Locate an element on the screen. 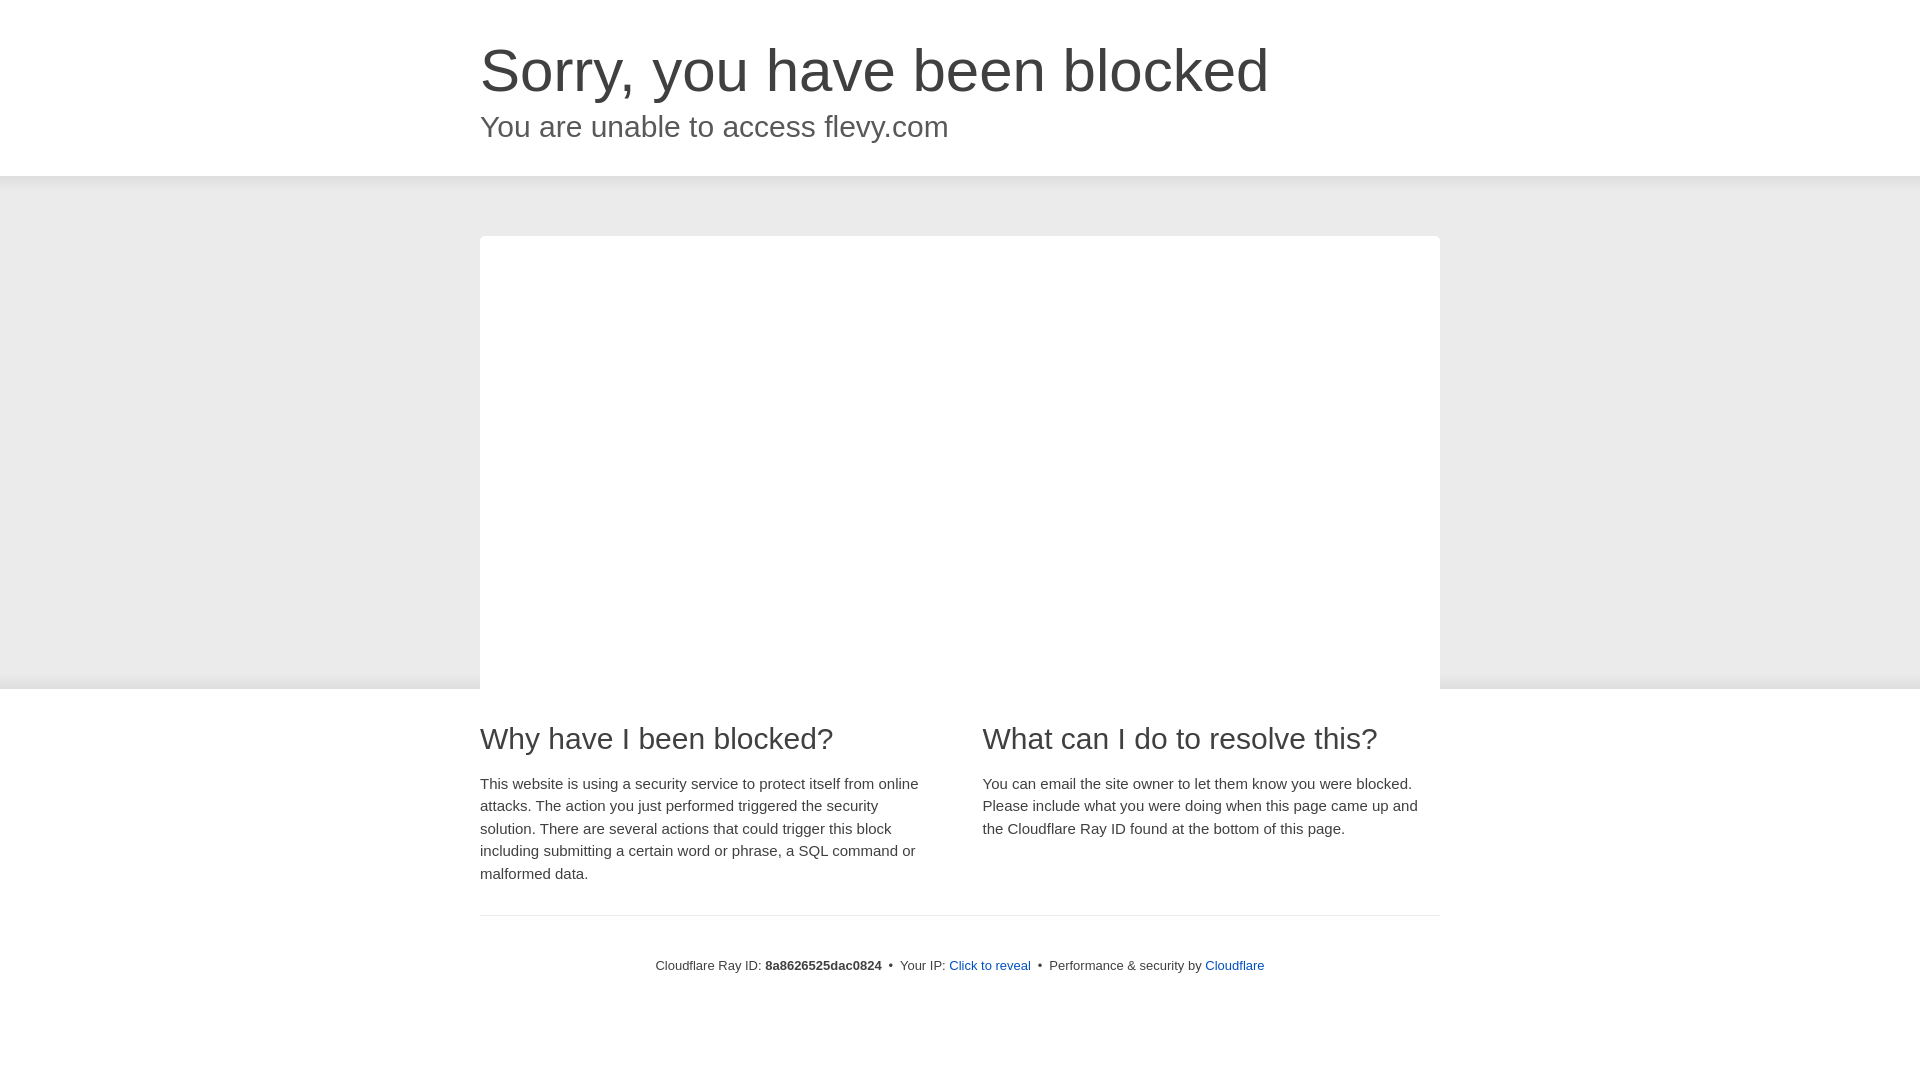 This screenshot has width=1920, height=1080. Click to reveal is located at coordinates (990, 966).